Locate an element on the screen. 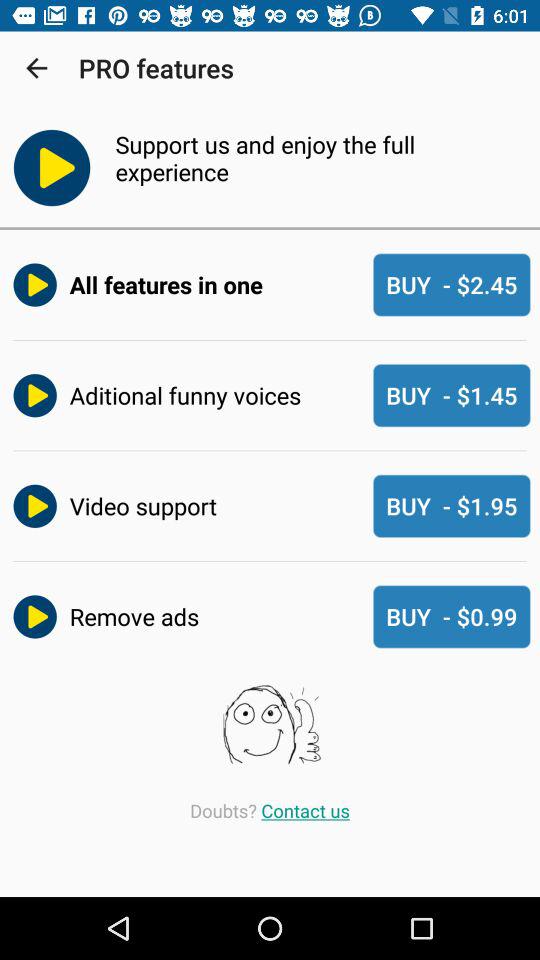  choose item next to the pro features item is located at coordinates (36, 68).